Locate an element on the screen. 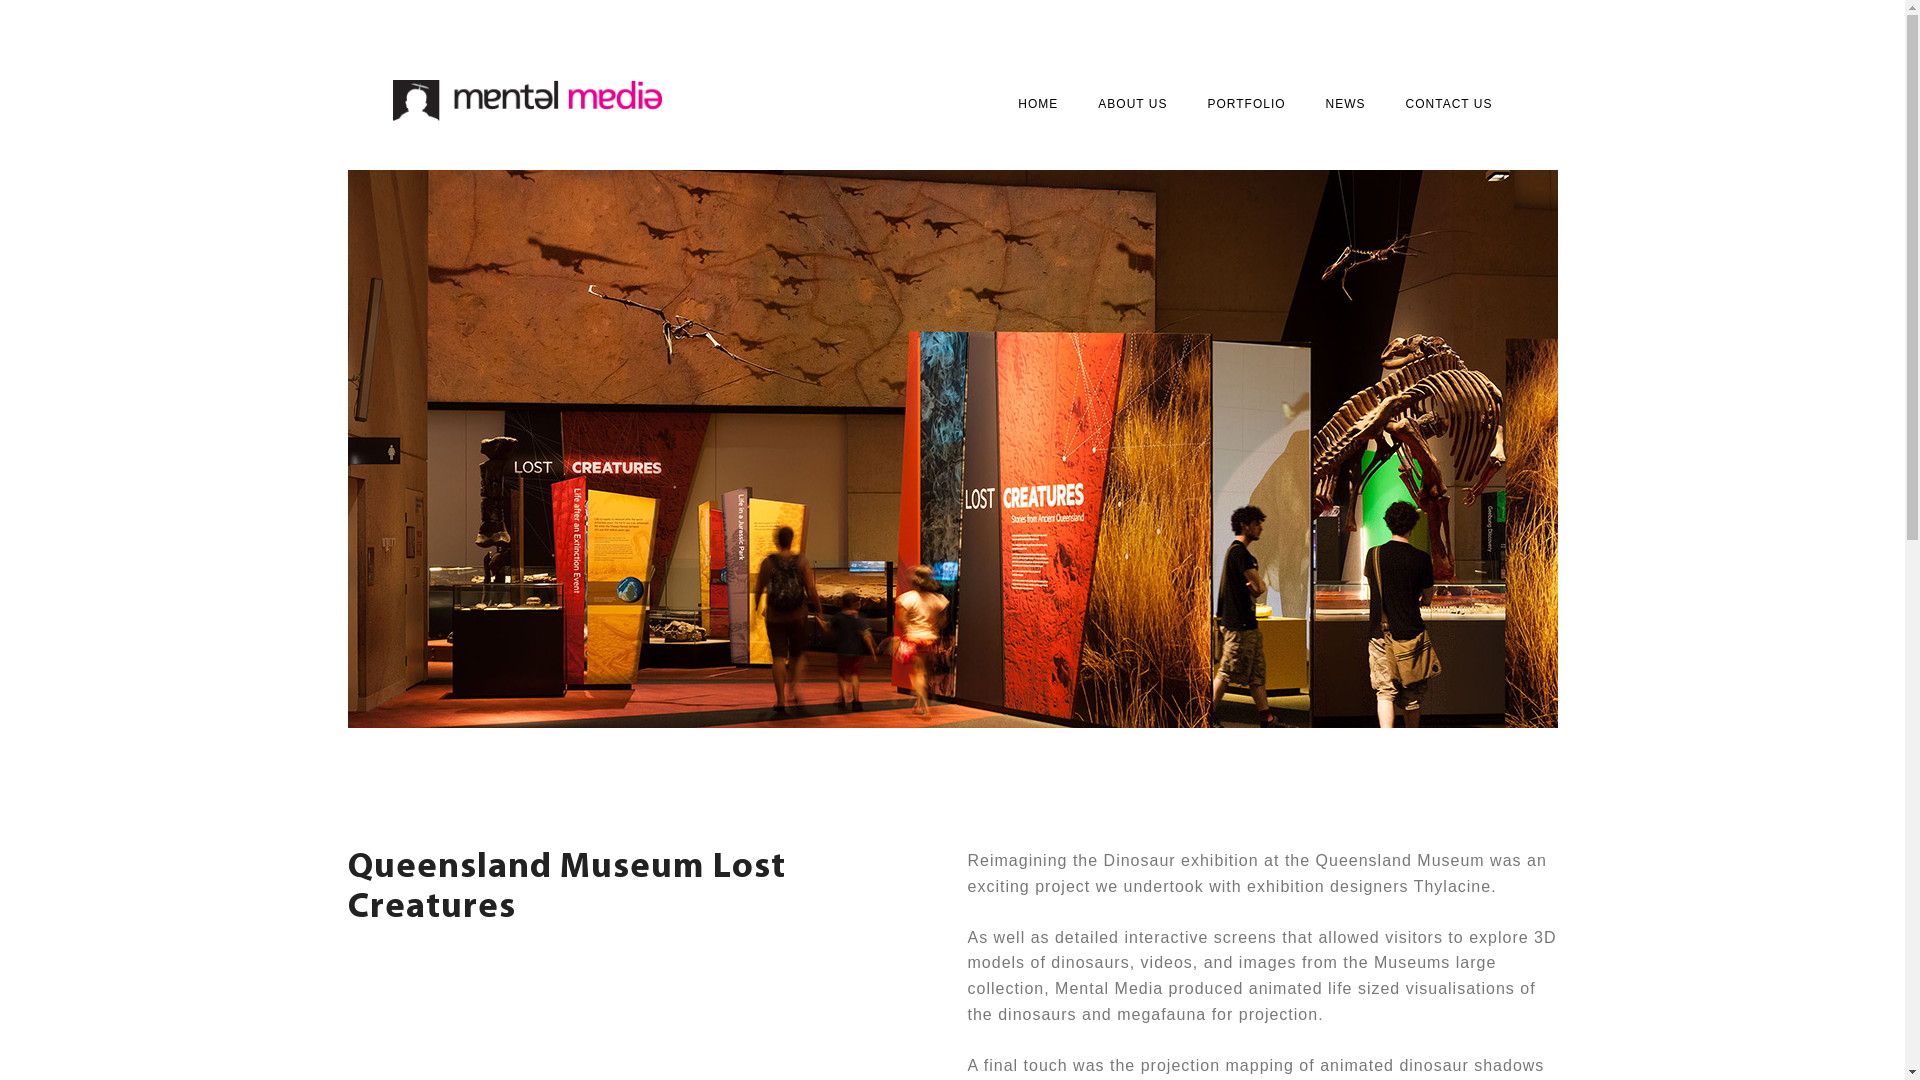 This screenshot has width=1920, height=1080. HOME is located at coordinates (1038, 104).